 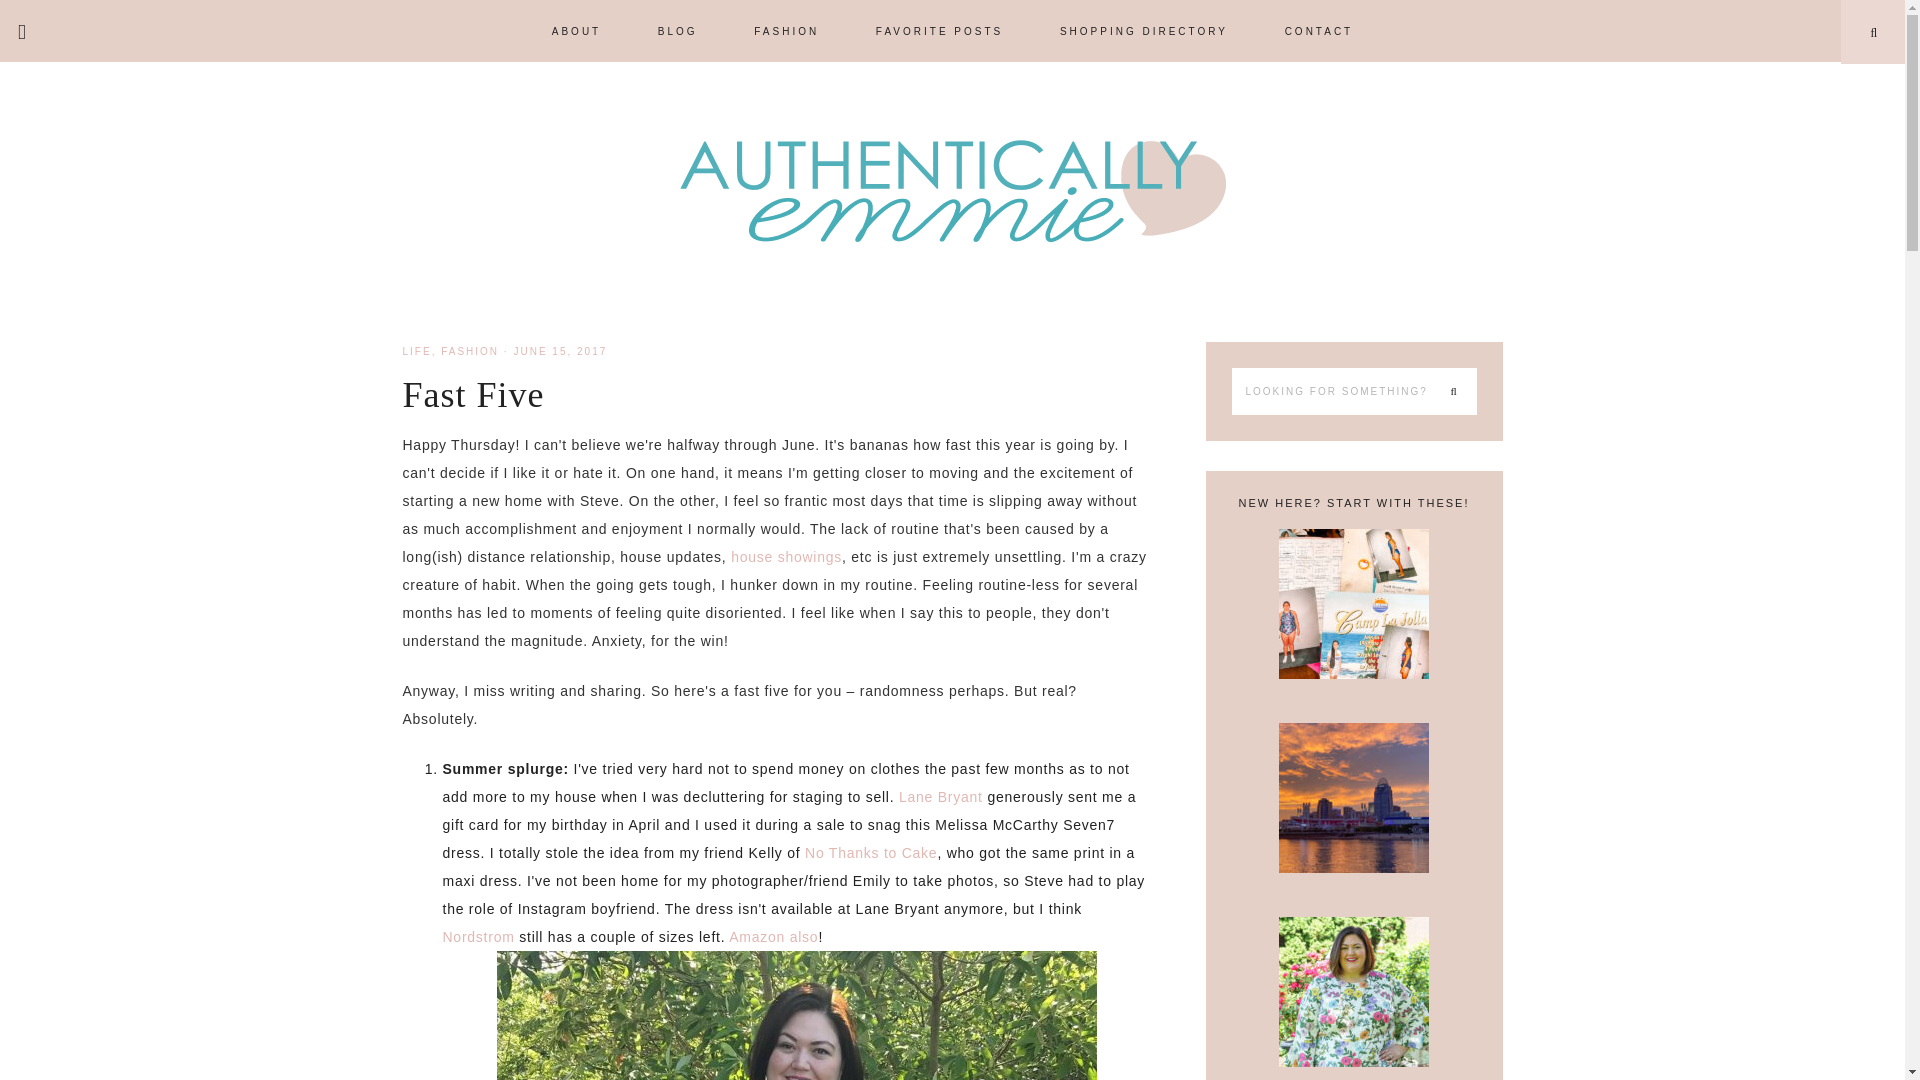 I want to click on FASHION, so click(x=470, y=351).